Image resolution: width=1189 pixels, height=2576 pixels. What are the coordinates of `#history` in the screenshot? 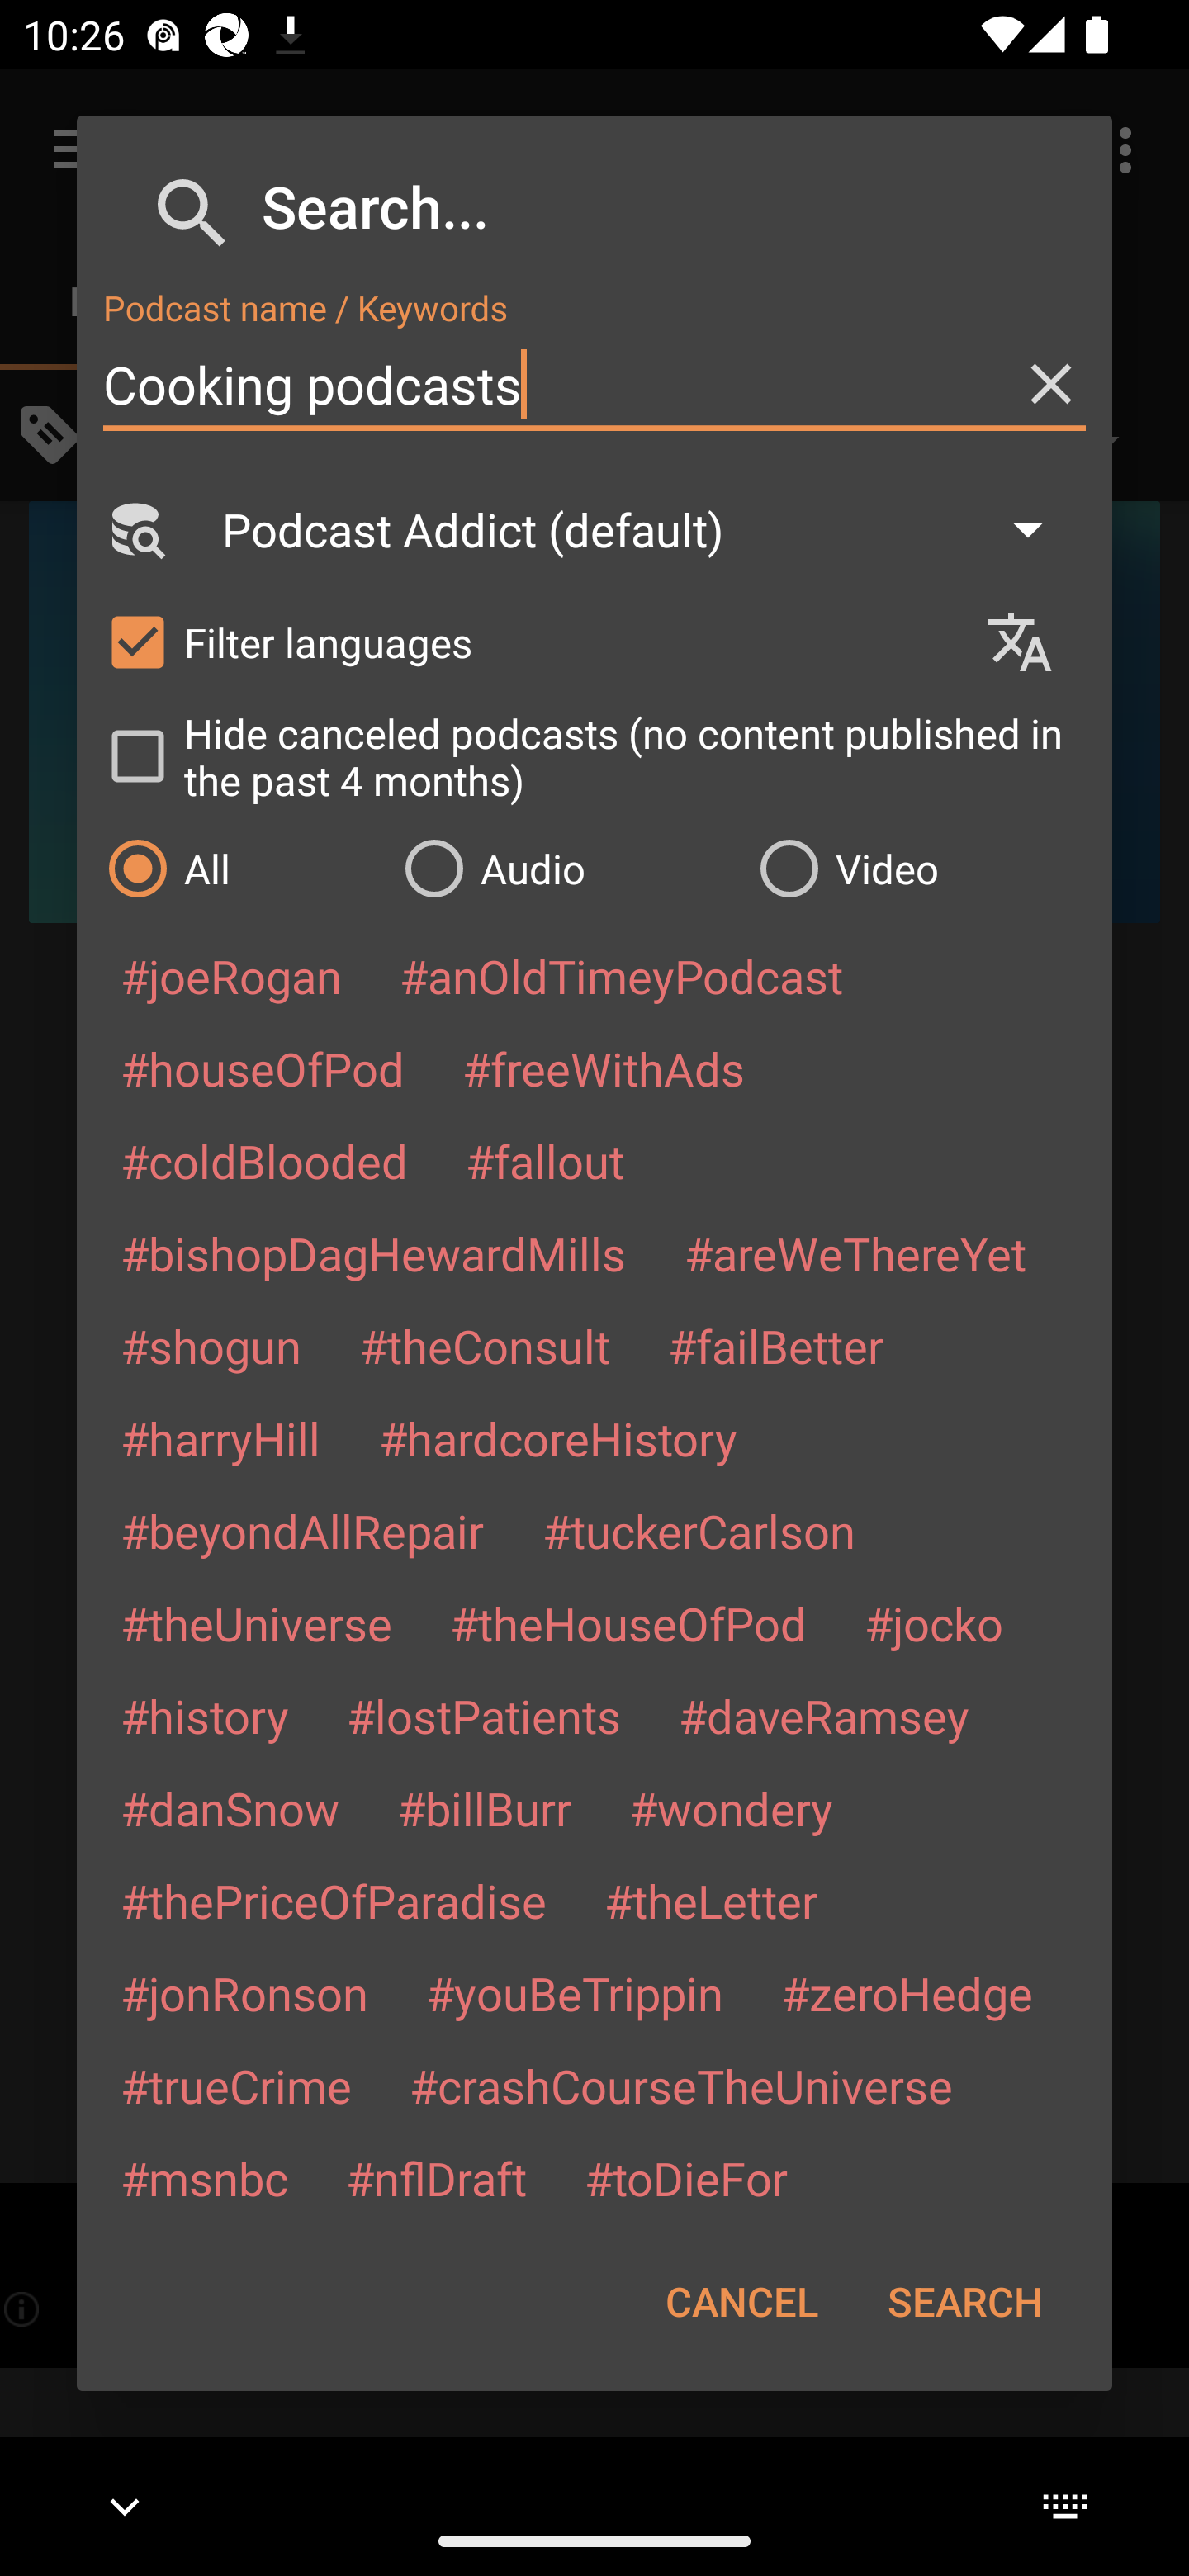 It's located at (204, 1716).